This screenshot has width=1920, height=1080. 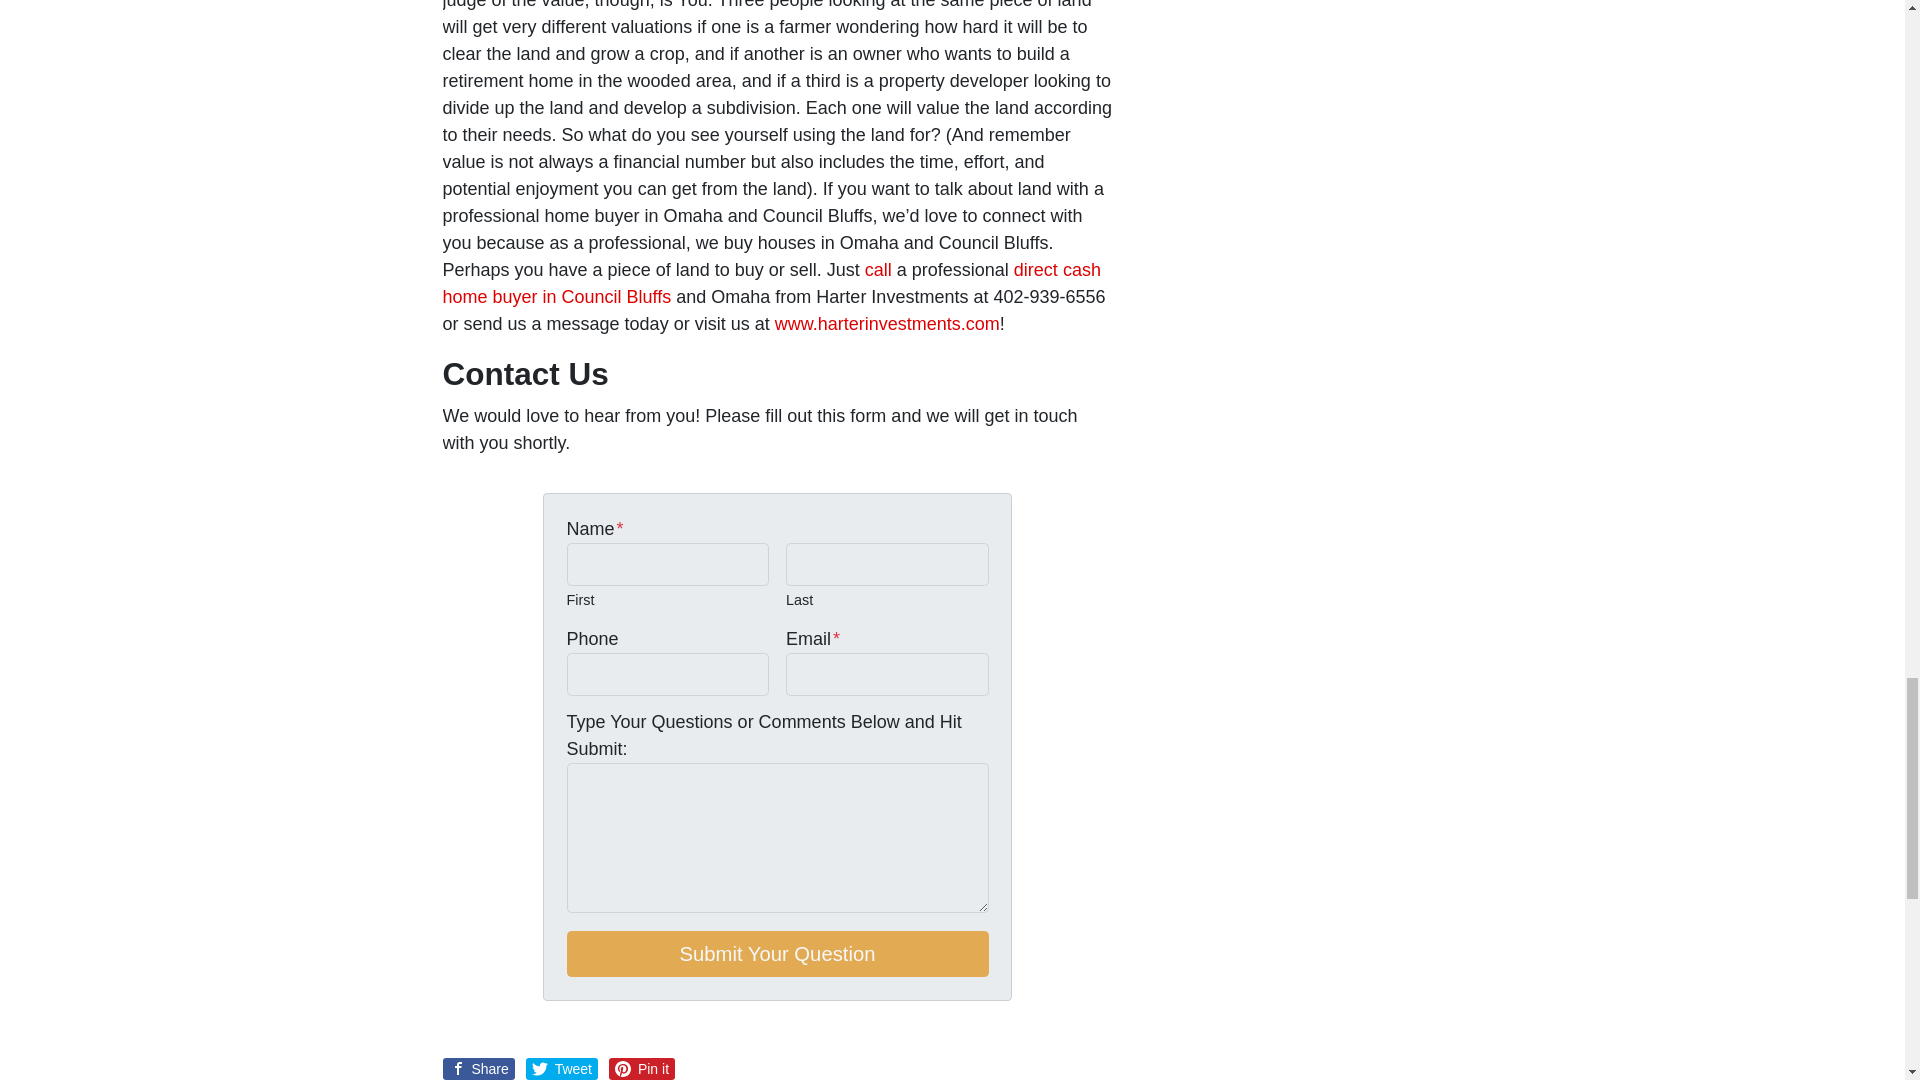 What do you see at coordinates (777, 954) in the screenshot?
I see `Submit Your Question ` at bounding box center [777, 954].